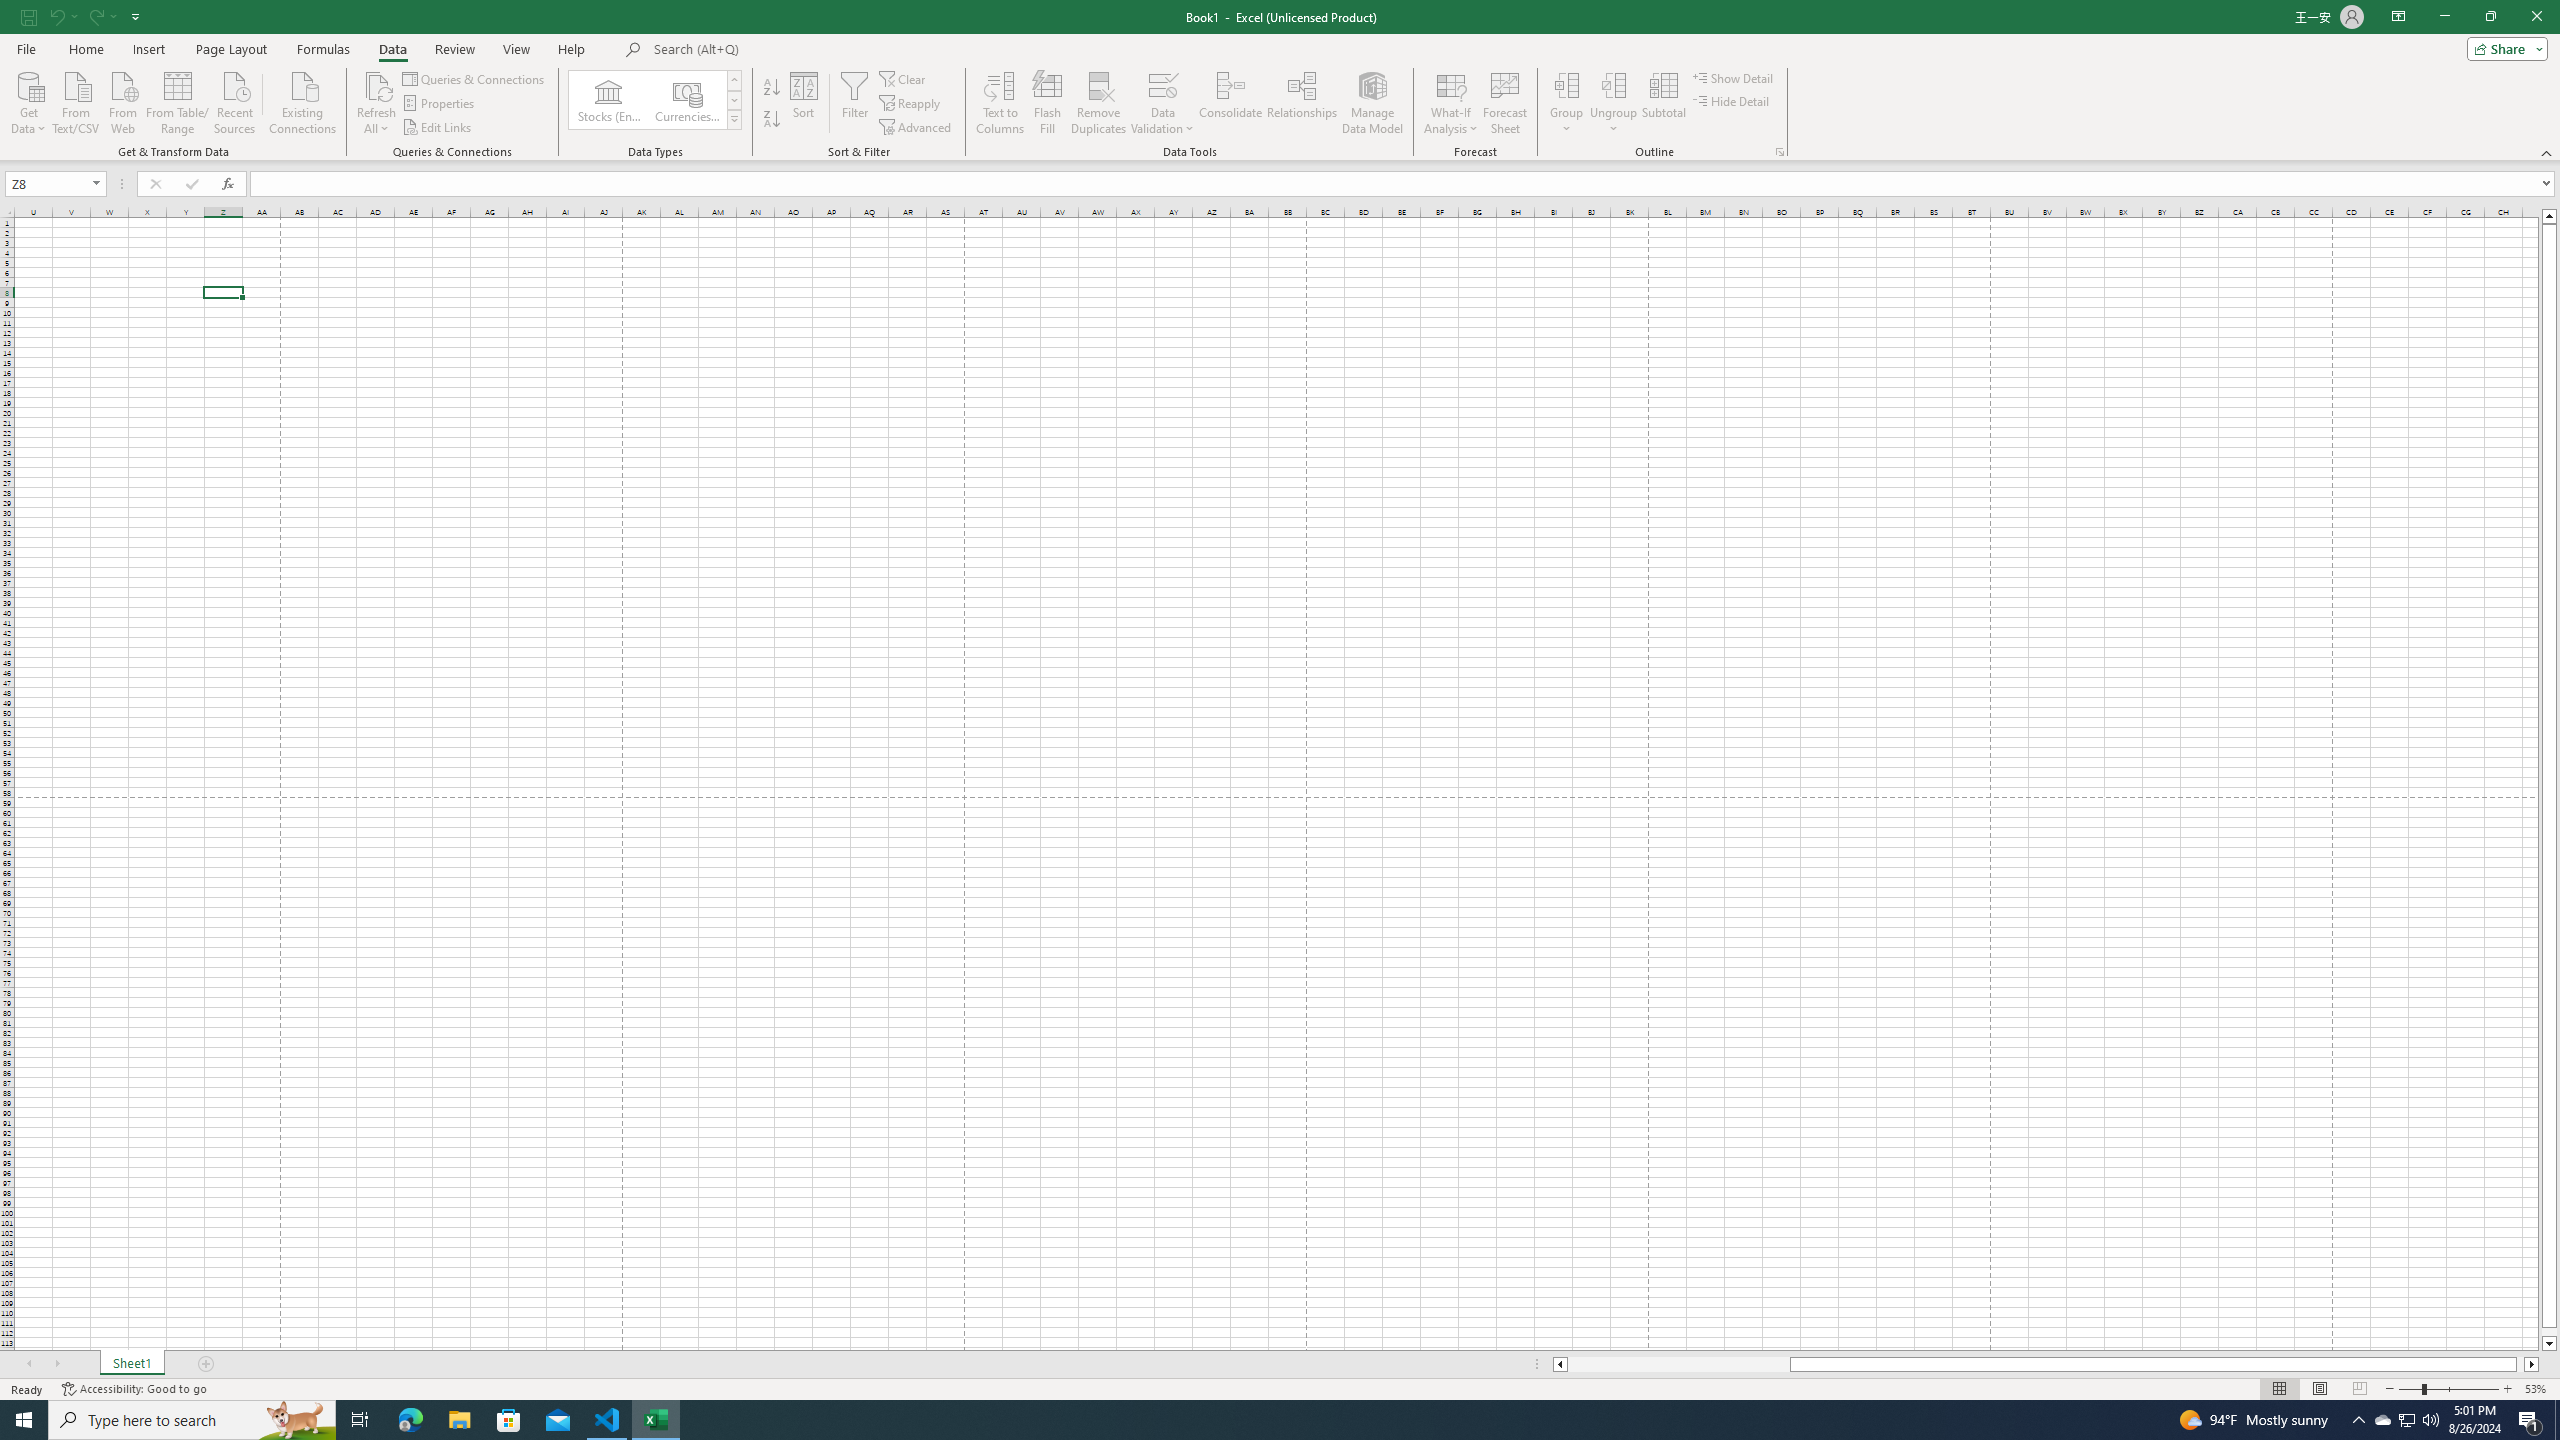 Image resolution: width=2560 pixels, height=1440 pixels. I want to click on Recent Sources, so click(235, 101).